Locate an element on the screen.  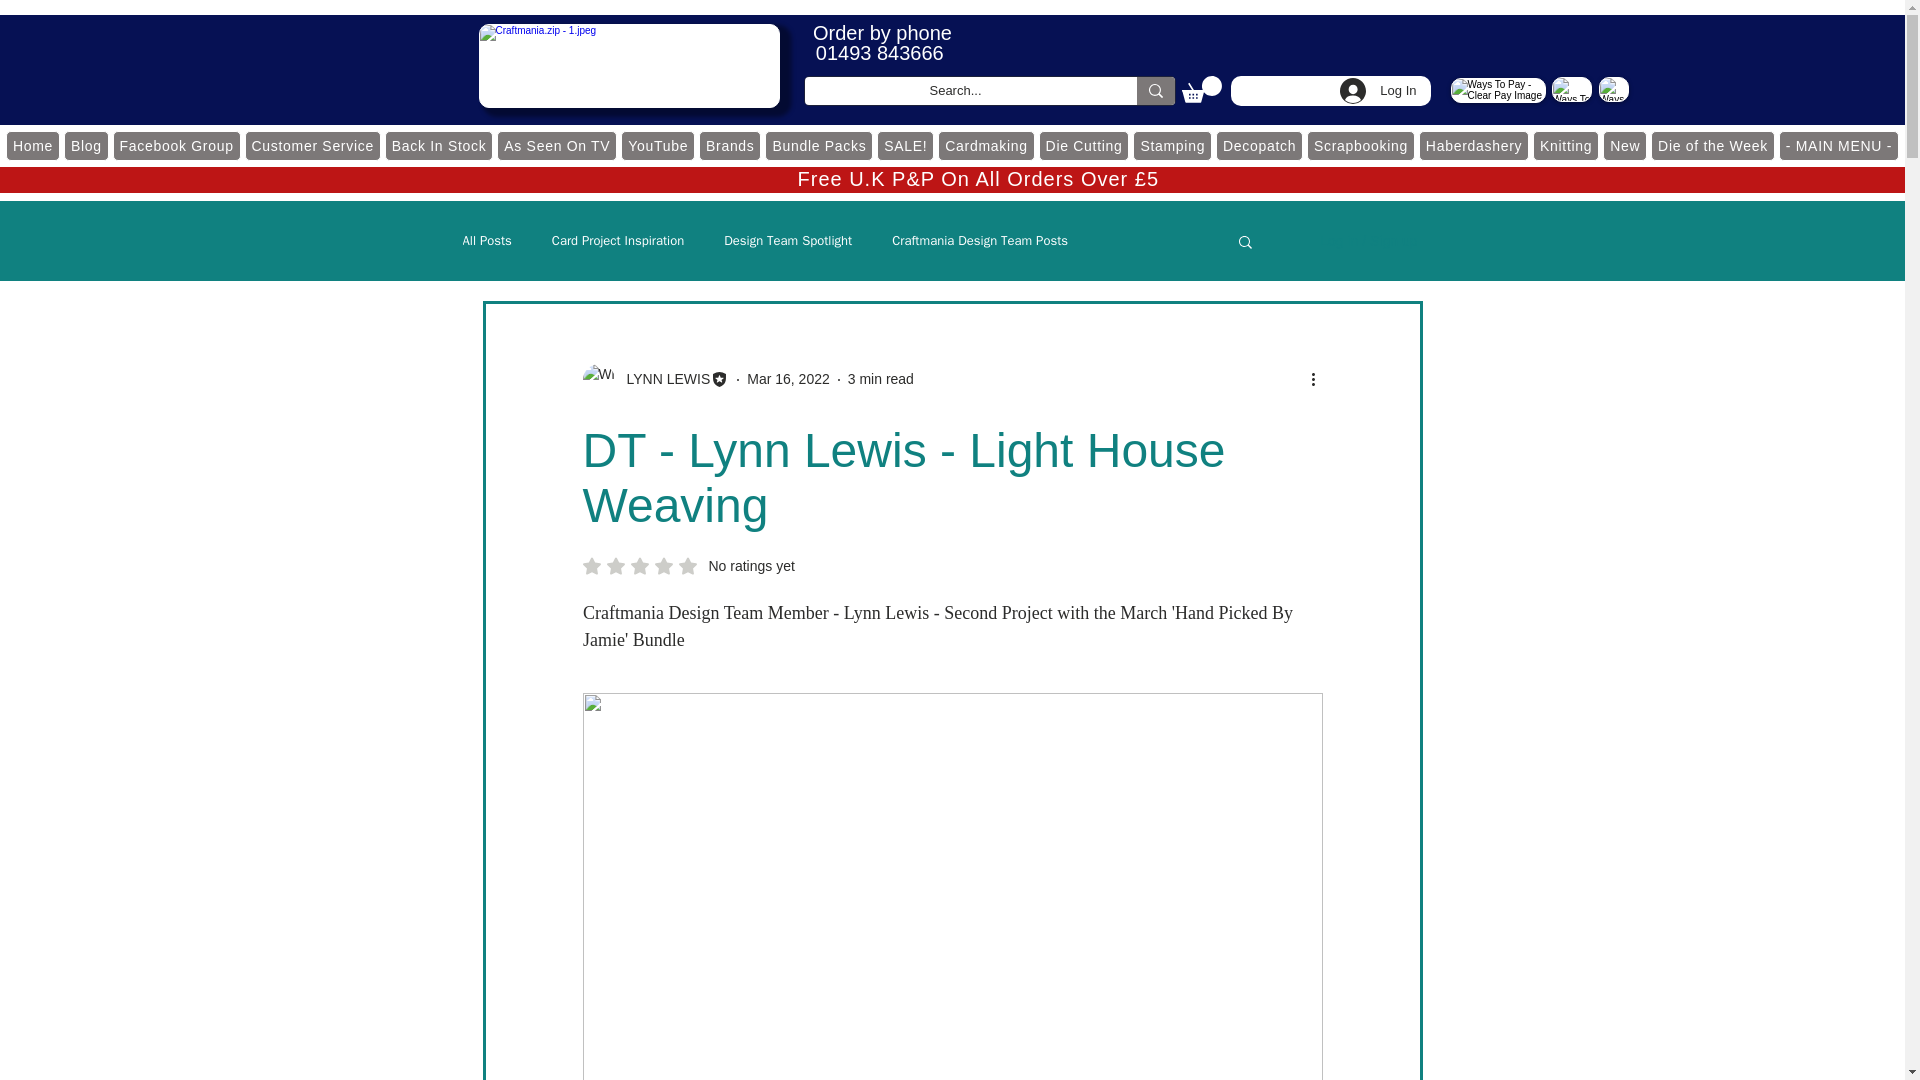
Stamping is located at coordinates (1172, 145).